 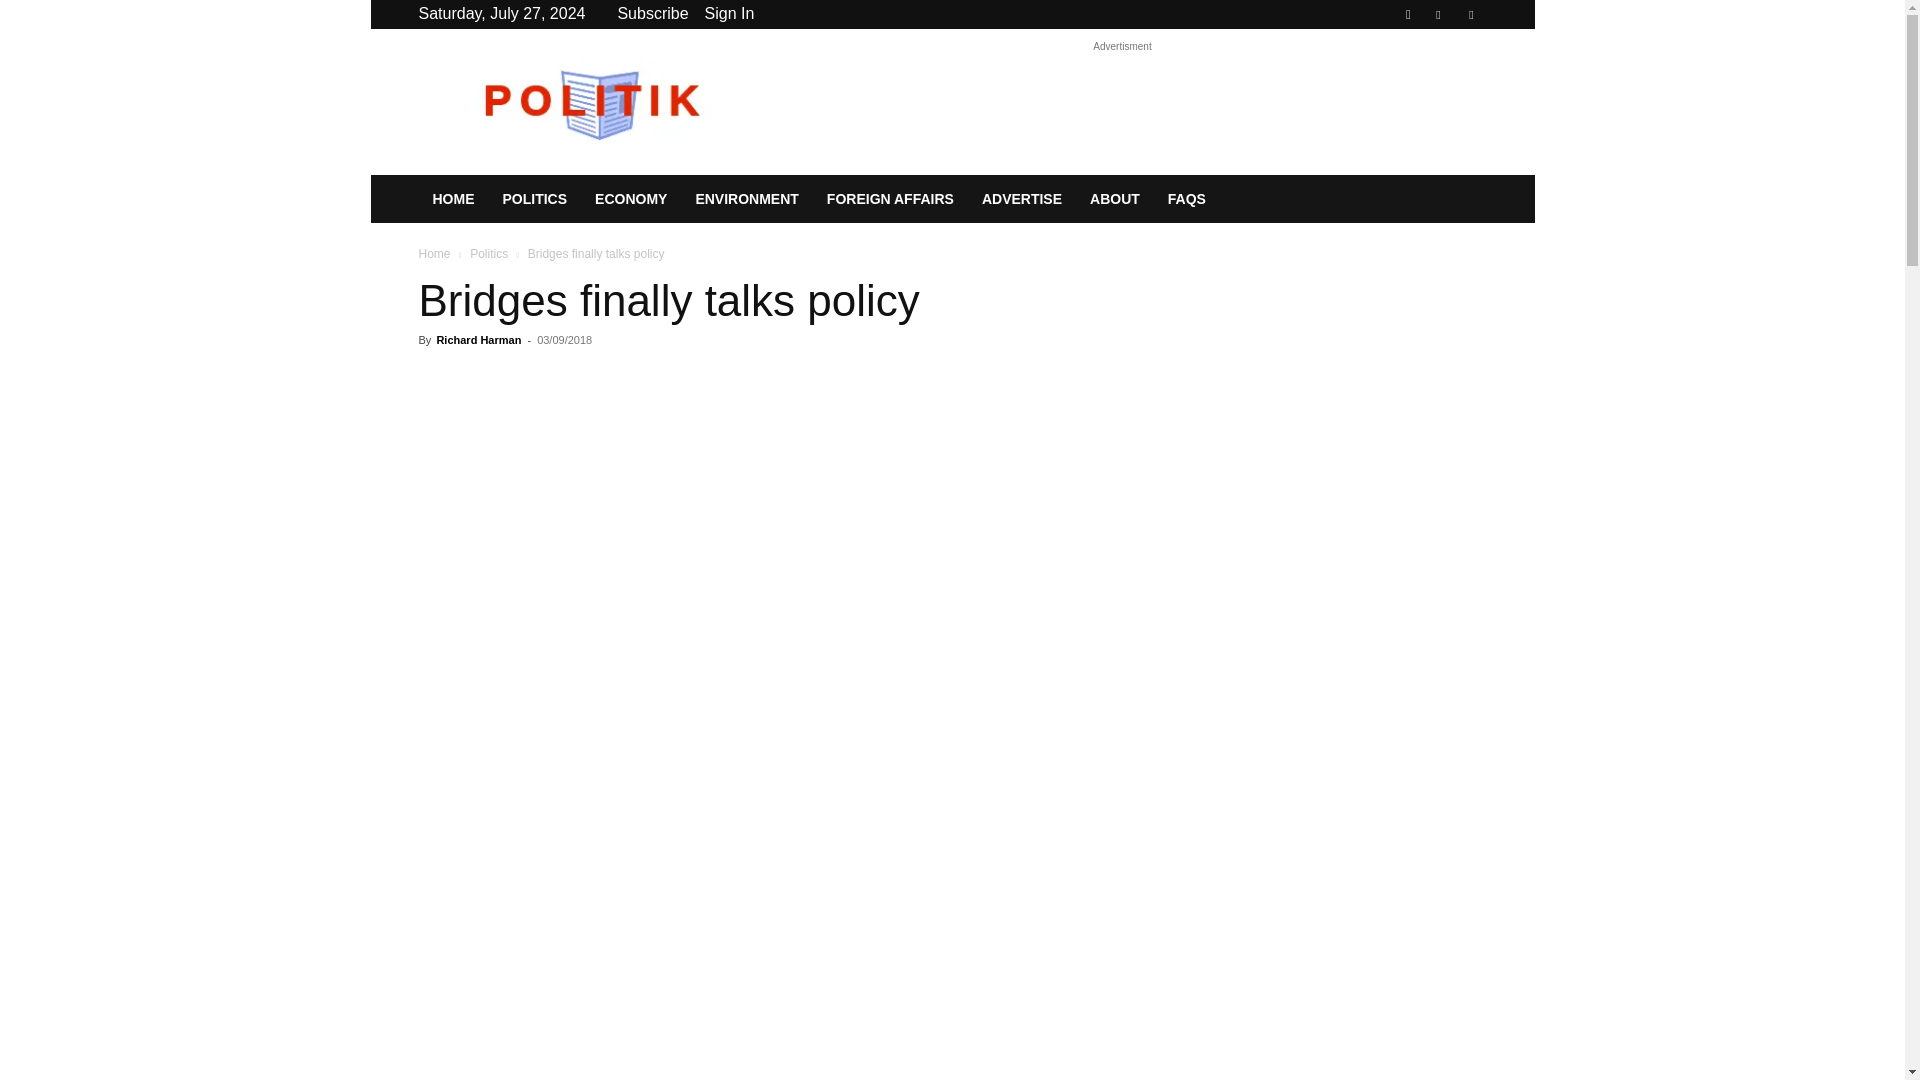 I want to click on Search, so click(x=1430, y=85).